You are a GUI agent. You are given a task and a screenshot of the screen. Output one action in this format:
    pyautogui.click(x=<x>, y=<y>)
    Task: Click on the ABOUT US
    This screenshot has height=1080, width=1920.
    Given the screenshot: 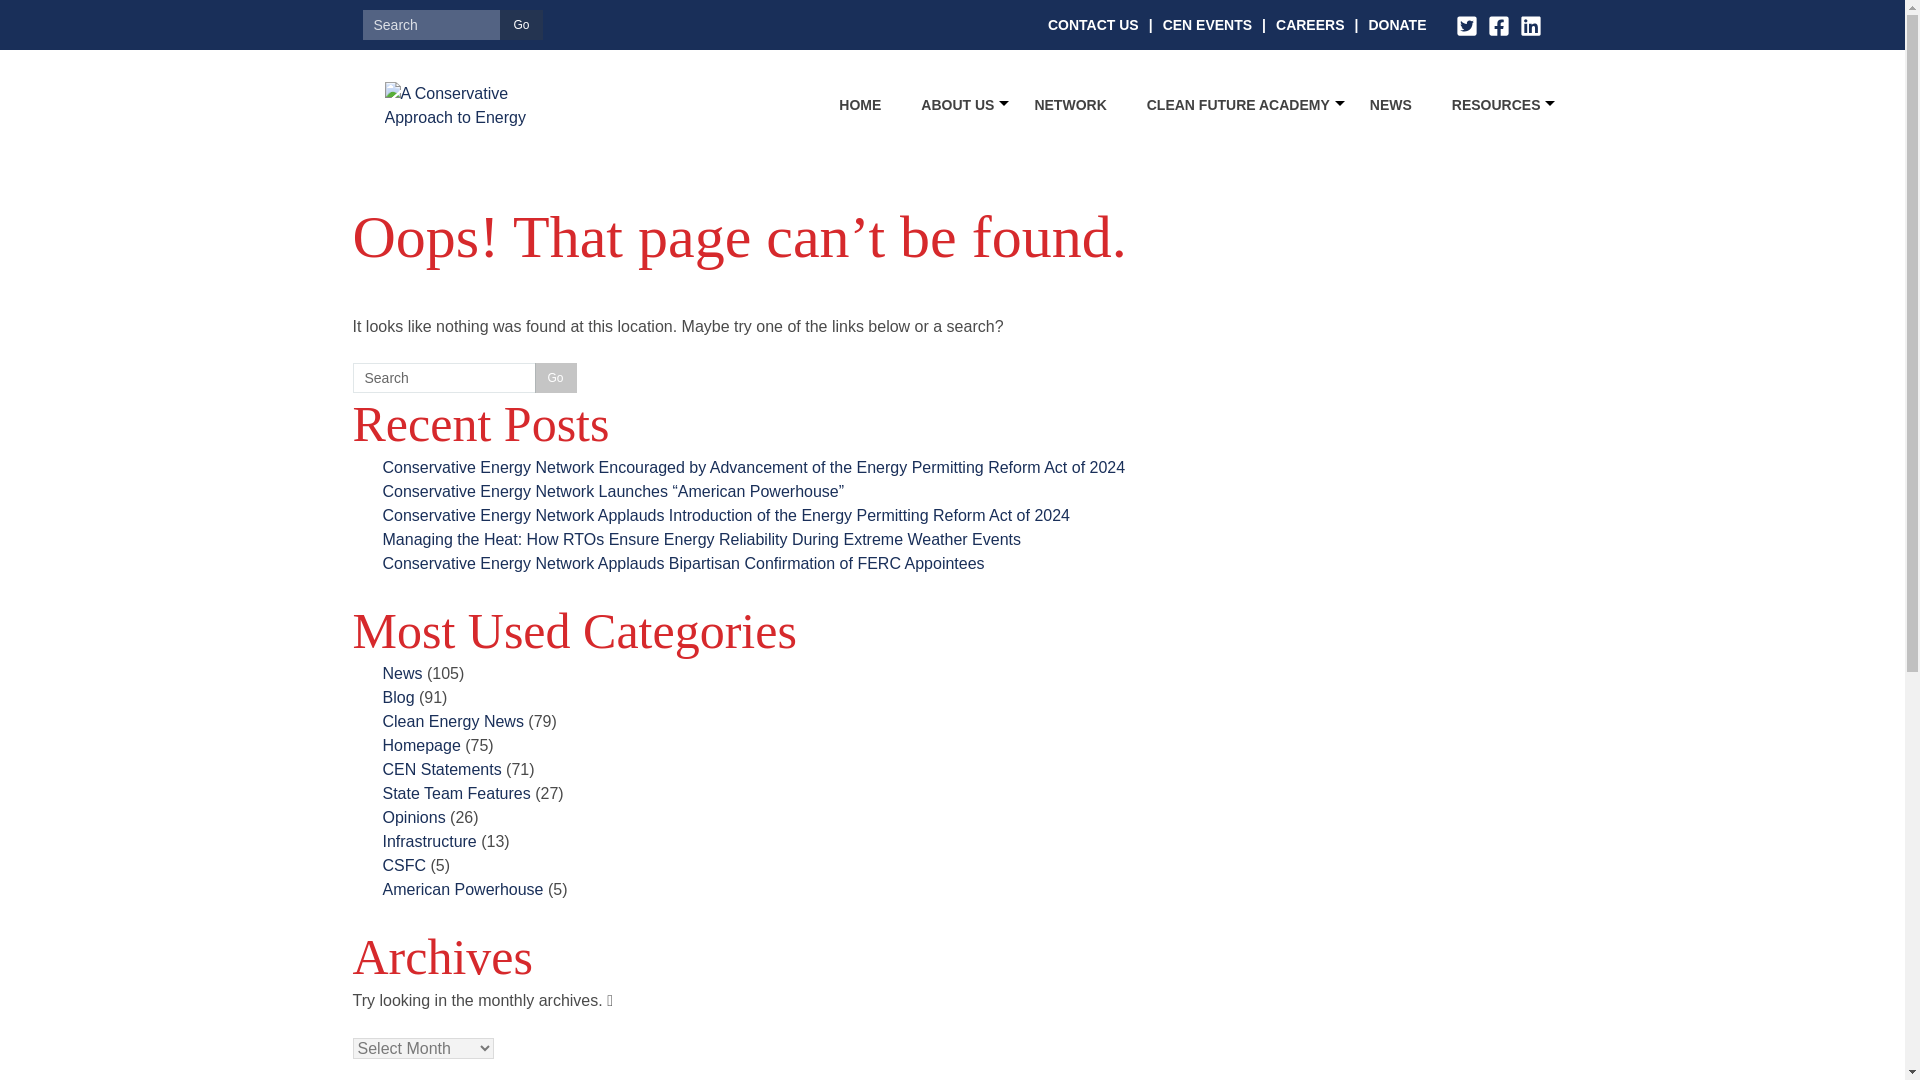 What is the action you would take?
    pyautogui.click(x=958, y=104)
    